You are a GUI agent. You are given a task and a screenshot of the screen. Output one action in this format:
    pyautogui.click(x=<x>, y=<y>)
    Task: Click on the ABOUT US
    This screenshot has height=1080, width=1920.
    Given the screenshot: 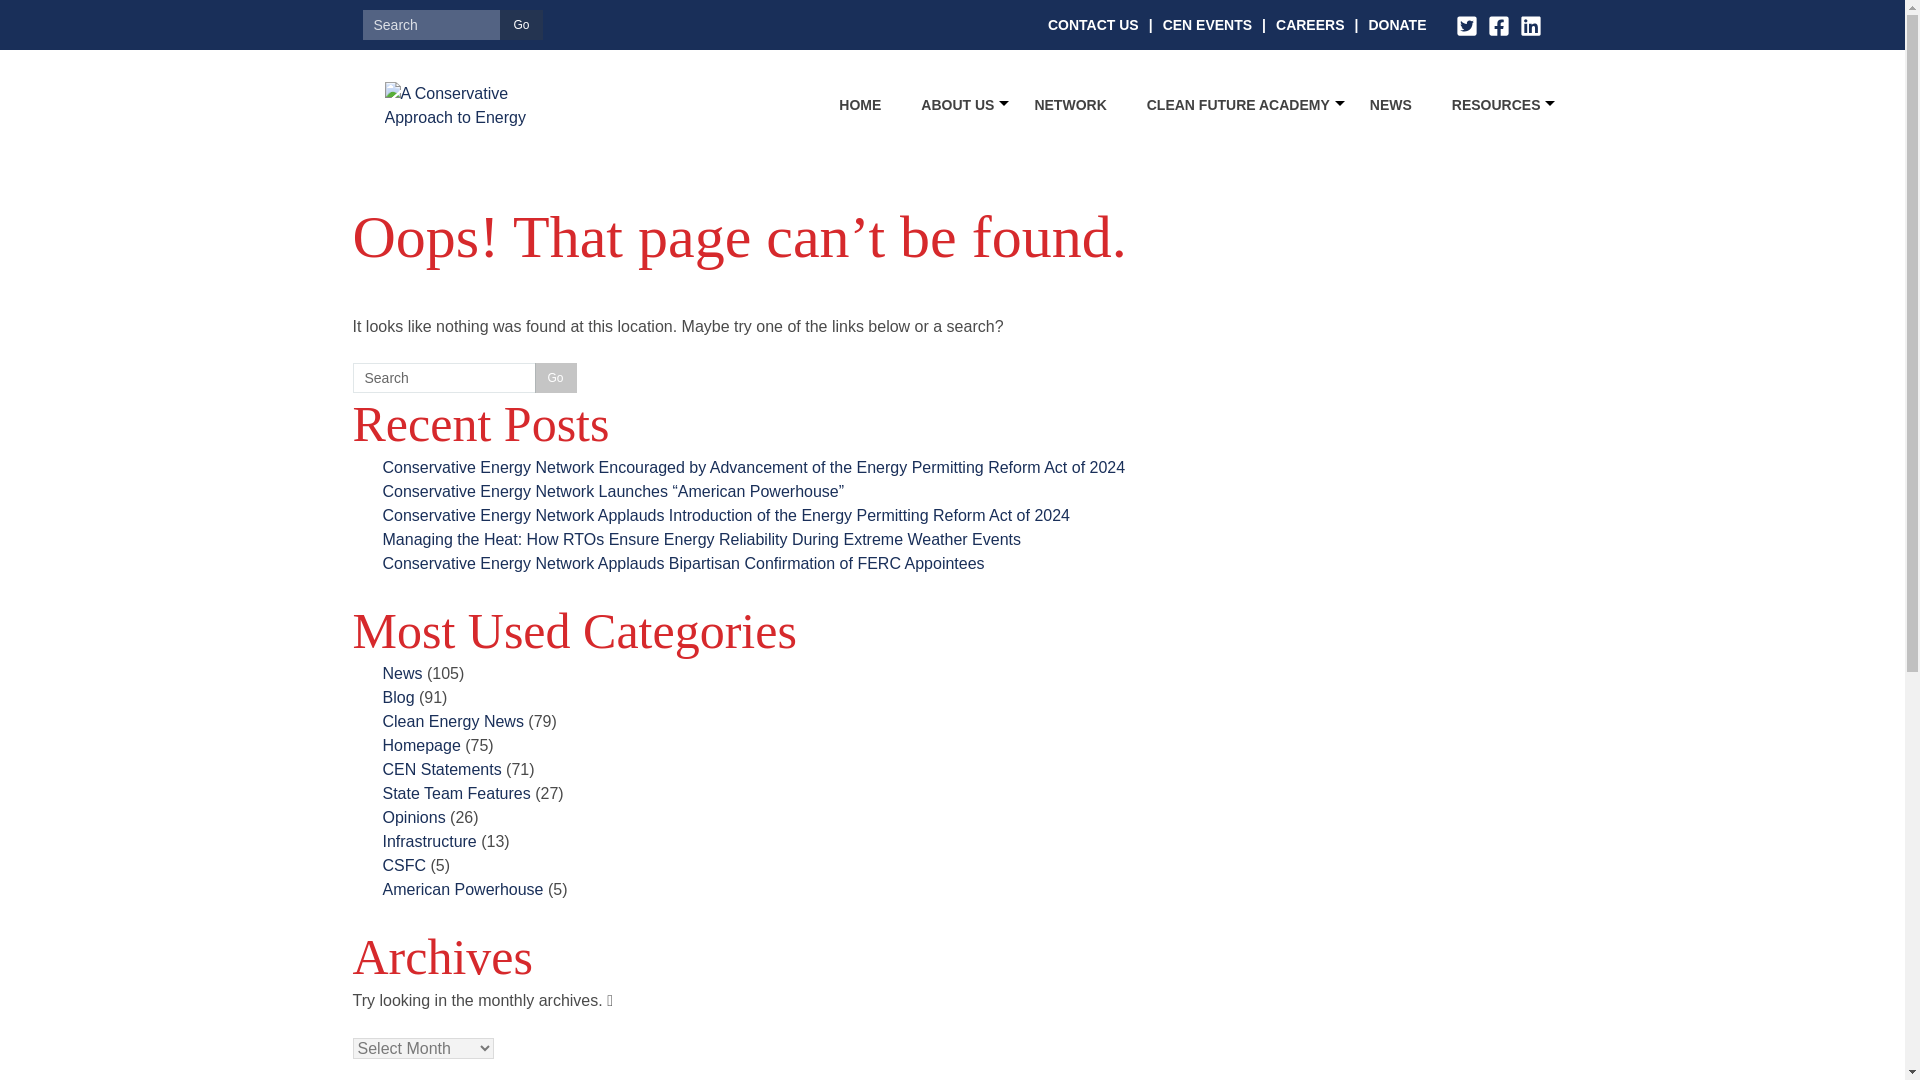 What is the action you would take?
    pyautogui.click(x=958, y=104)
    